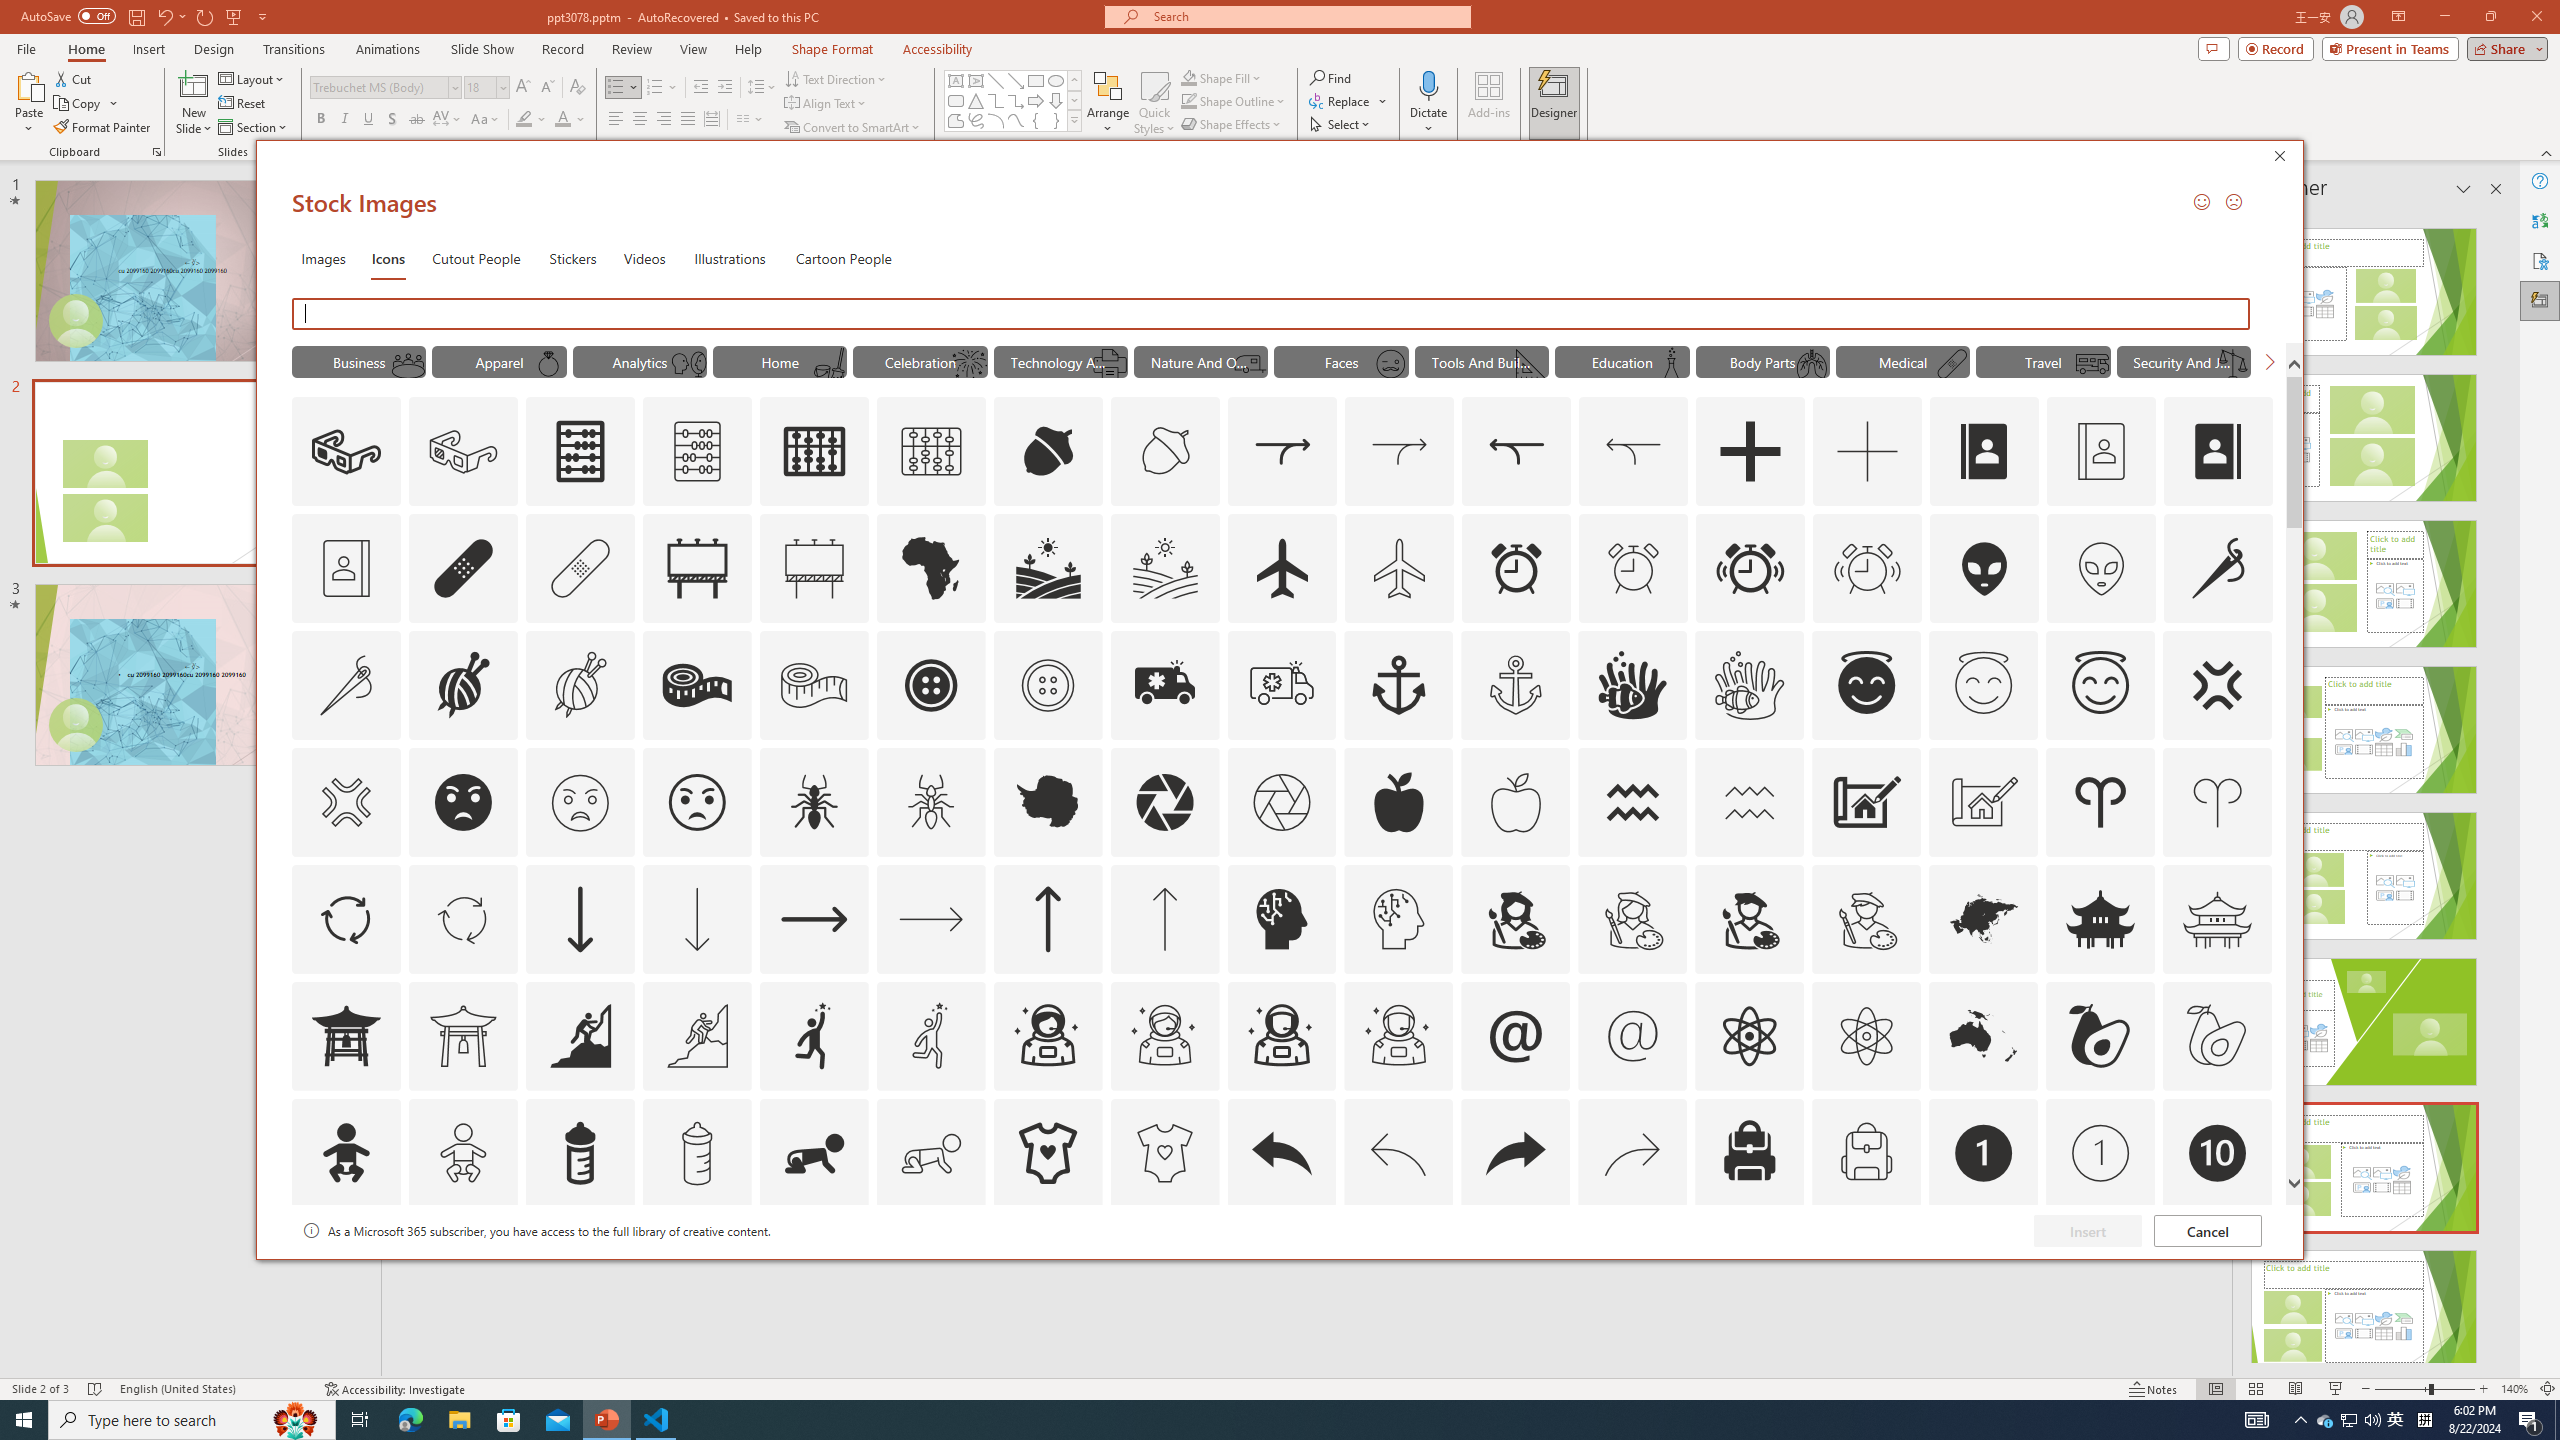  What do you see at coordinates (579, 918) in the screenshot?
I see `AutomationID: Icons_ArrowDown` at bounding box center [579, 918].